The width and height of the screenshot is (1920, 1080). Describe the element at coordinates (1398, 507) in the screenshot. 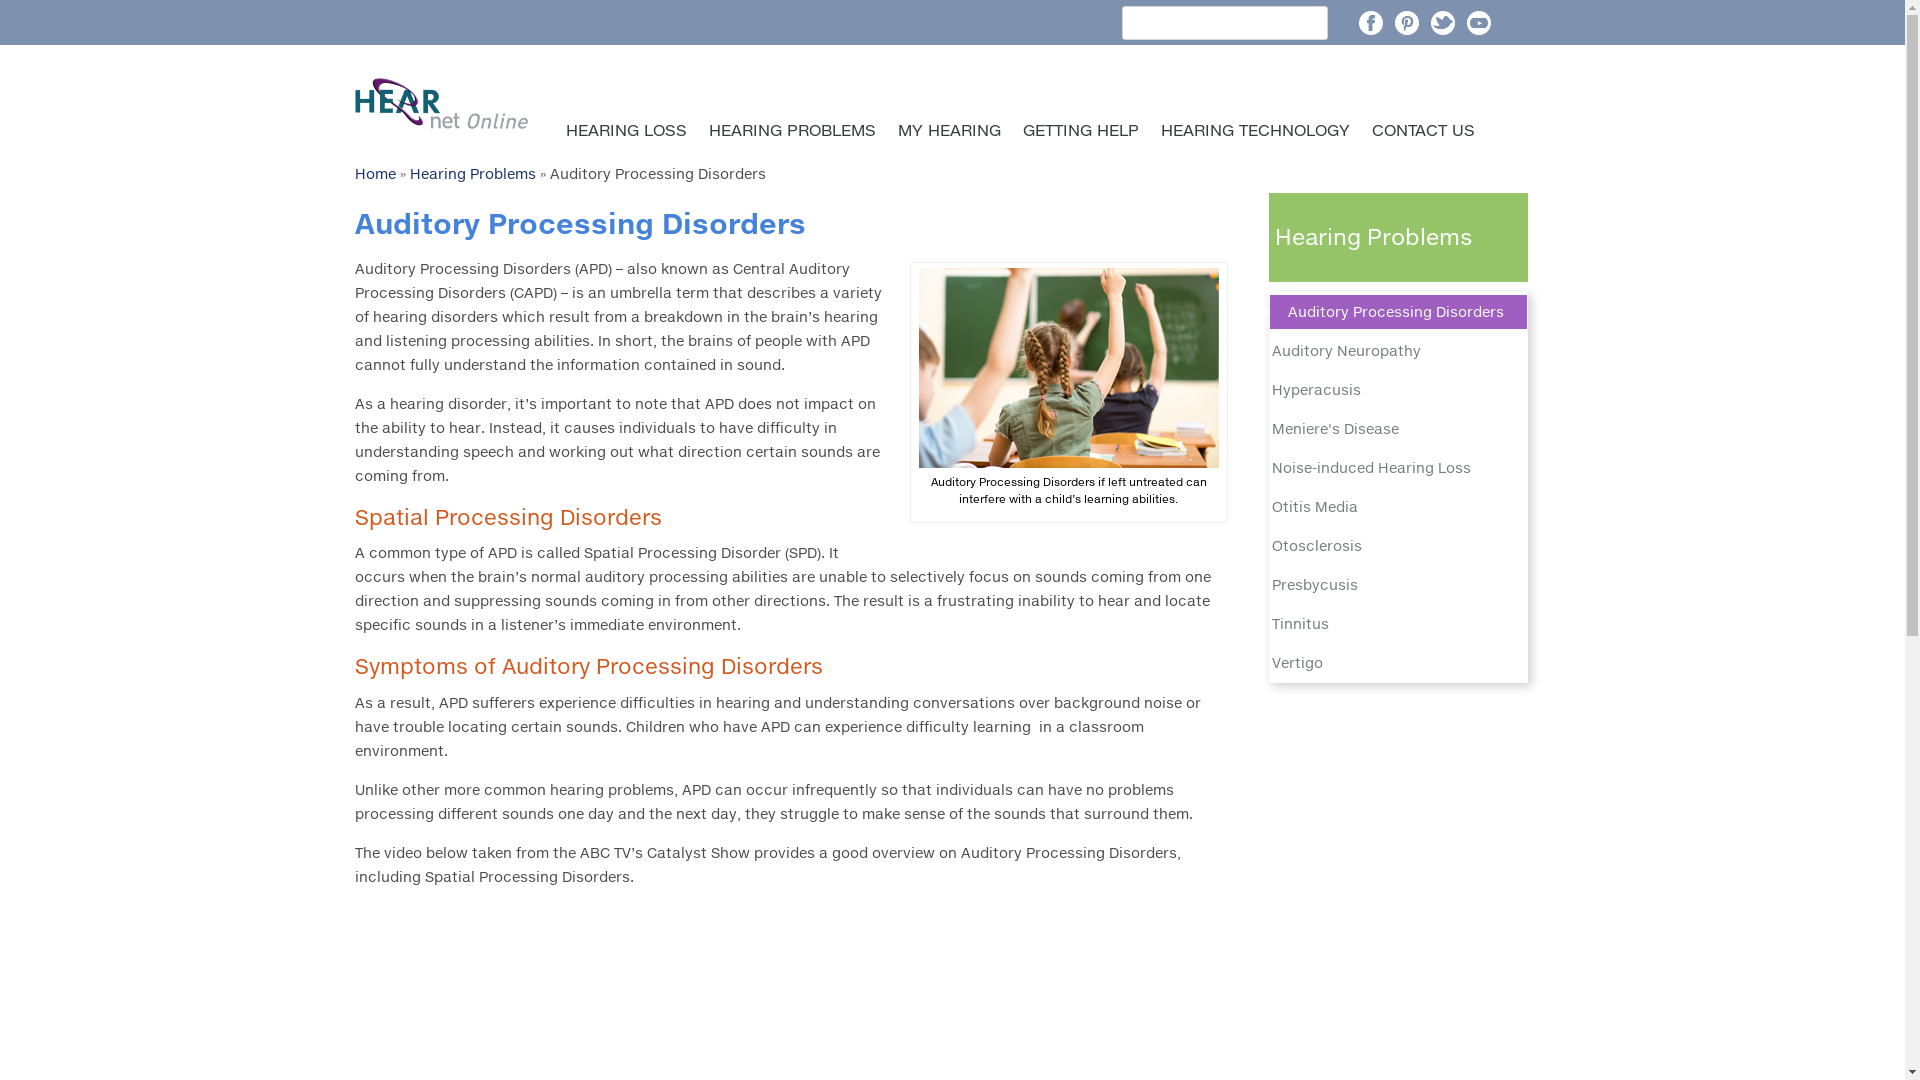

I see `Otitis Media` at that location.